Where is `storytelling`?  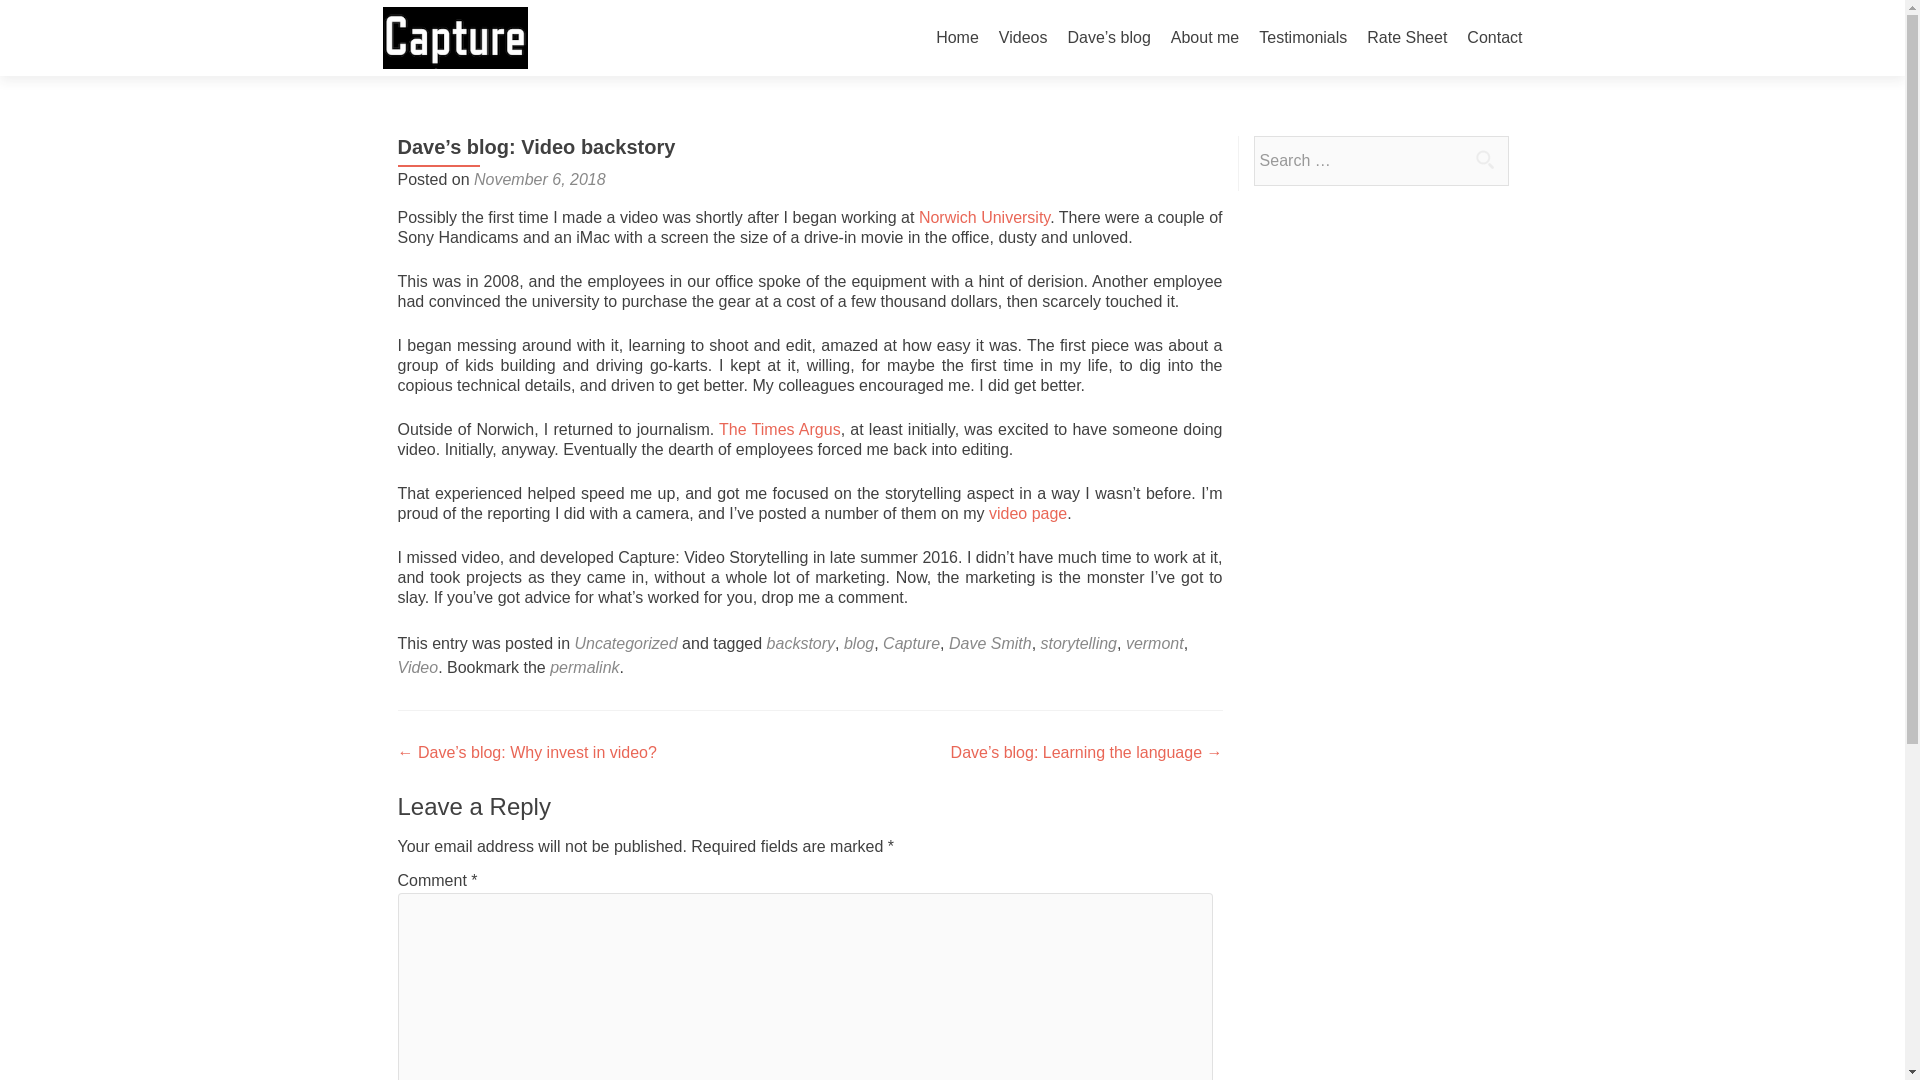 storytelling is located at coordinates (1078, 644).